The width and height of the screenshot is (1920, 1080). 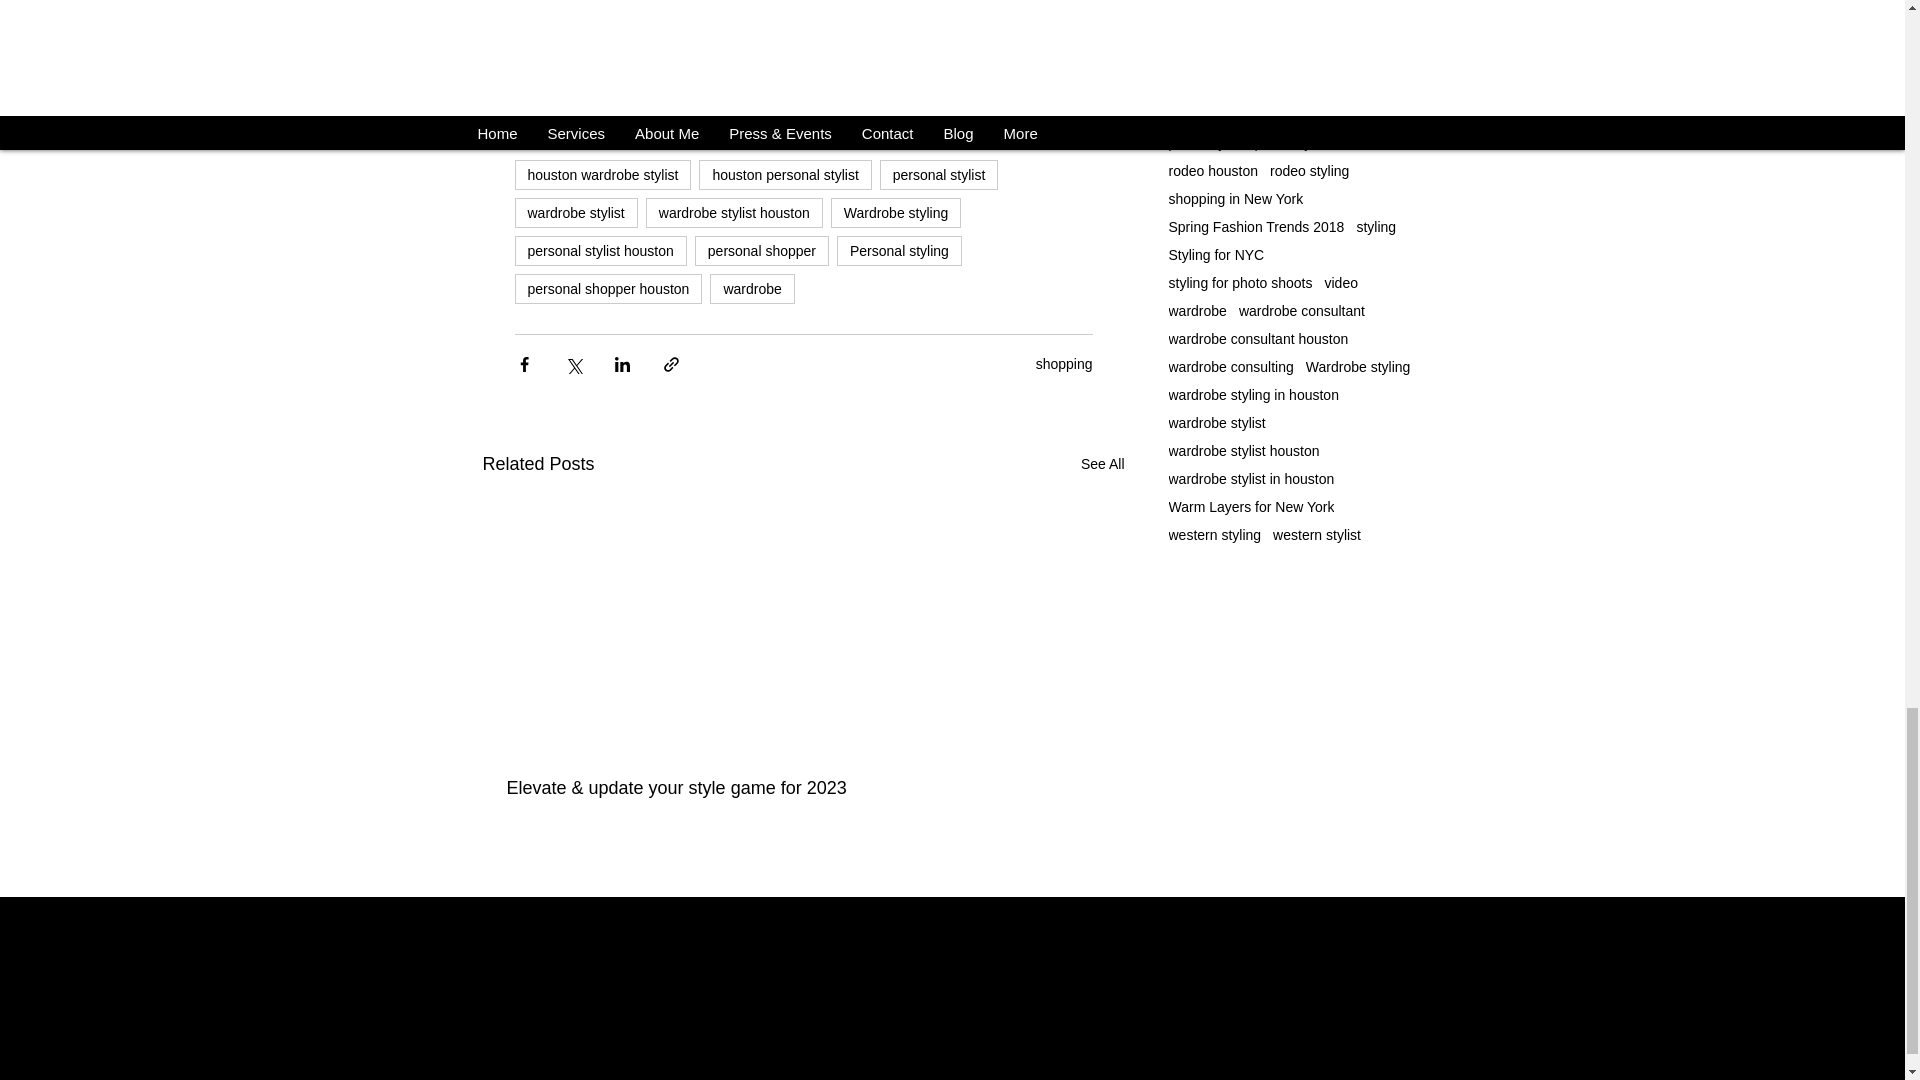 I want to click on wardrobe stylist, so click(x=576, y=212).